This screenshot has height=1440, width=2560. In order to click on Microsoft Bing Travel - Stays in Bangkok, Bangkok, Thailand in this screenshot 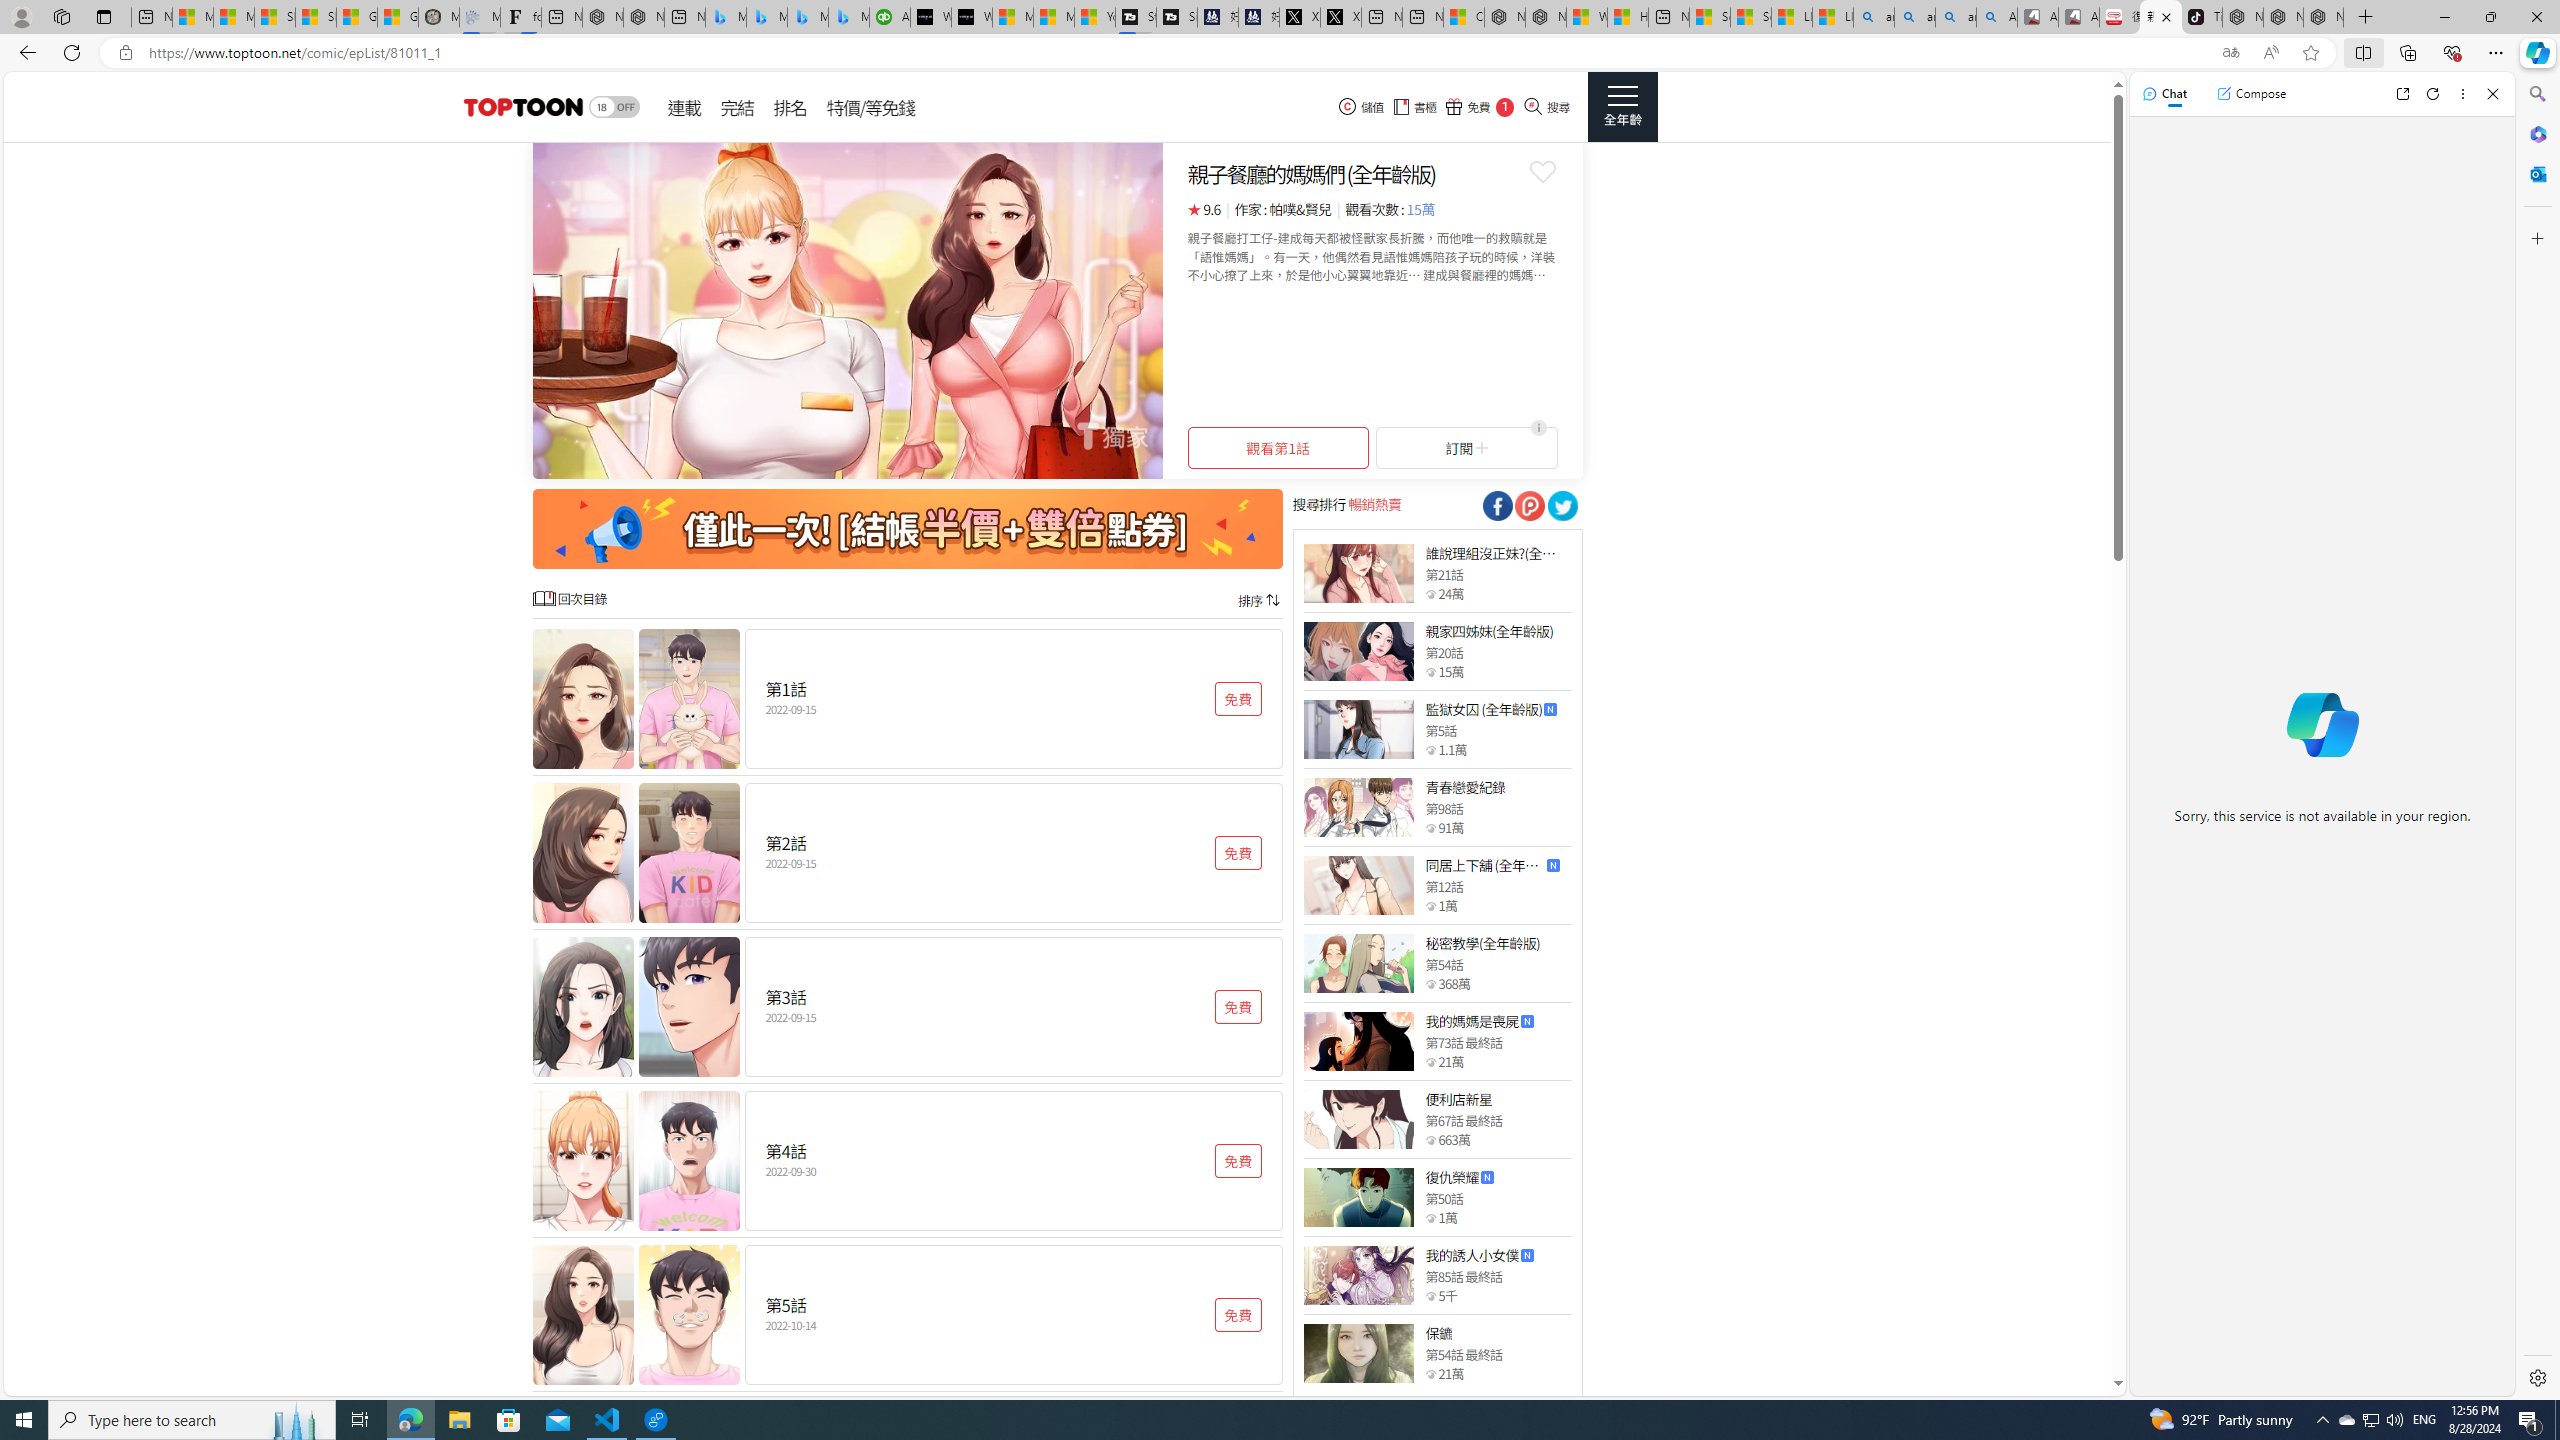, I will do `click(766, 17)`.